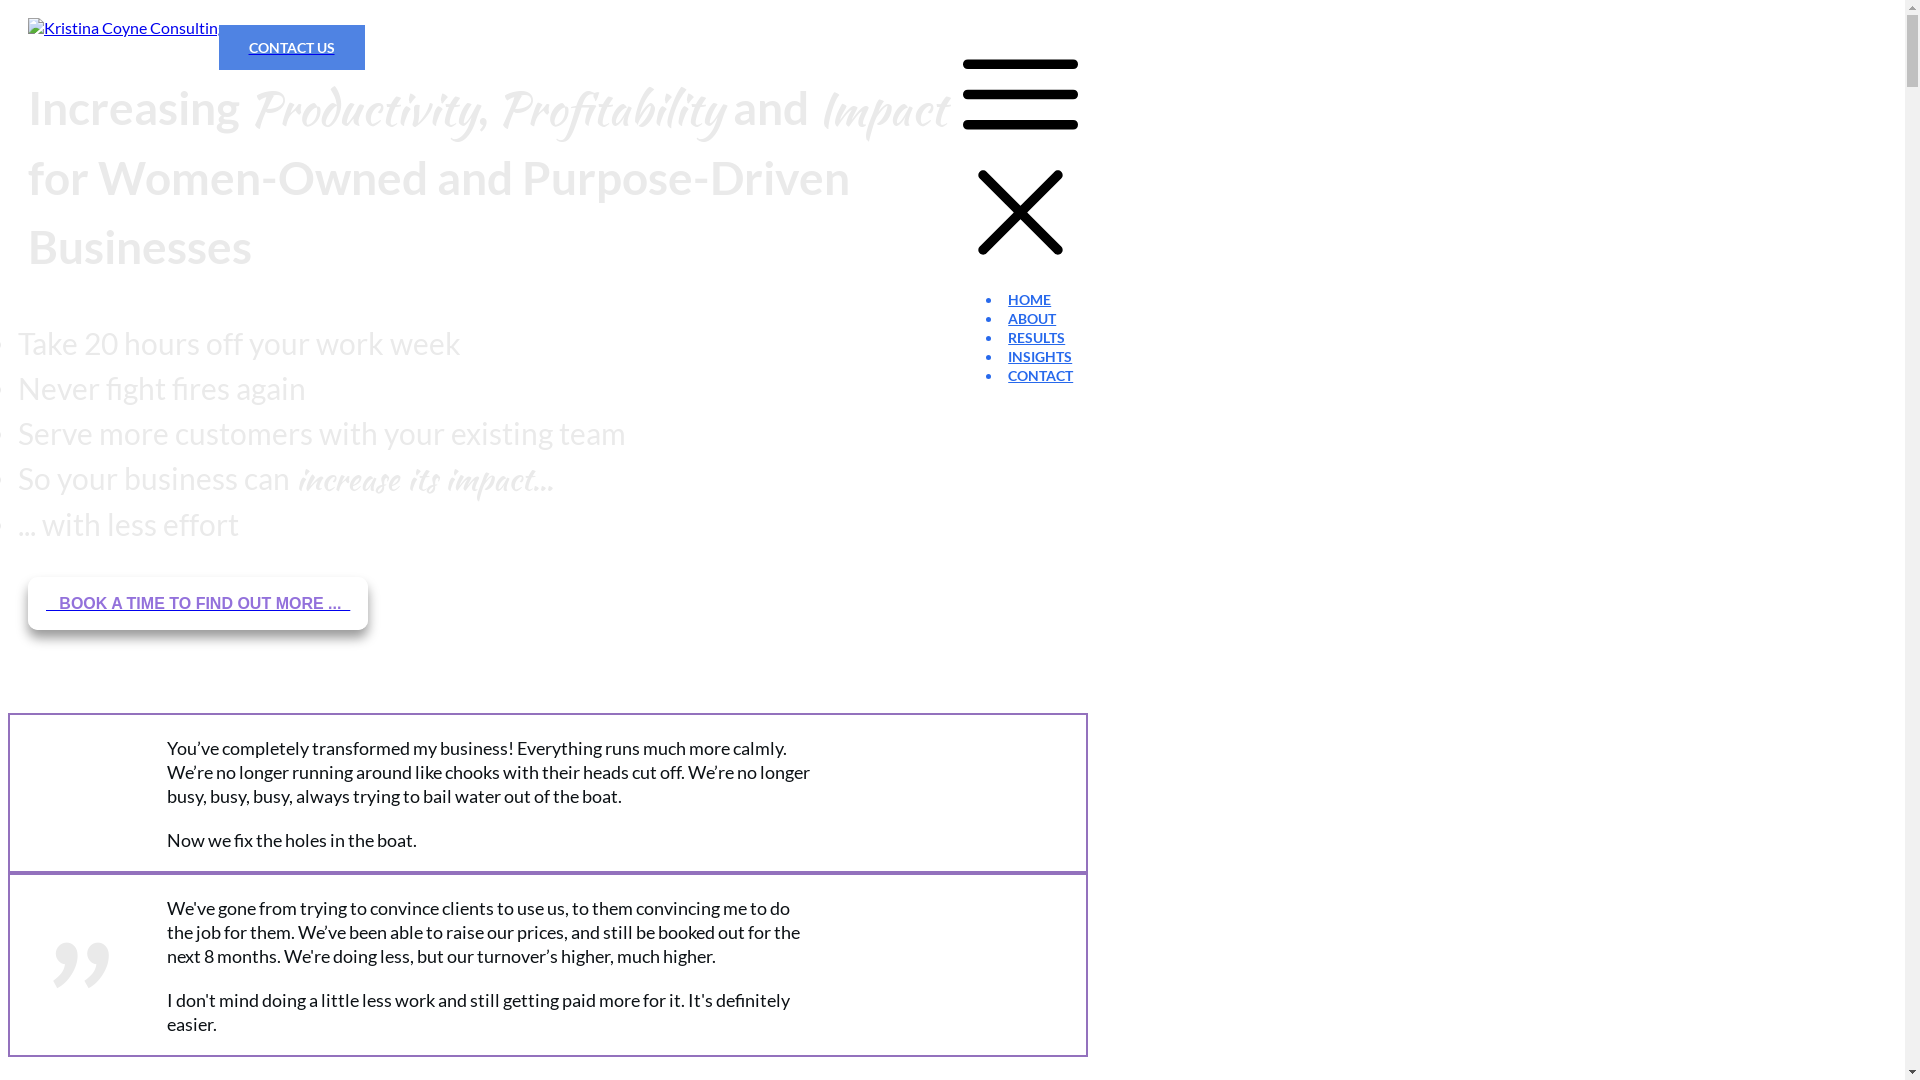 This screenshot has width=1920, height=1080. What do you see at coordinates (1032, 318) in the screenshot?
I see `ABOUT` at bounding box center [1032, 318].